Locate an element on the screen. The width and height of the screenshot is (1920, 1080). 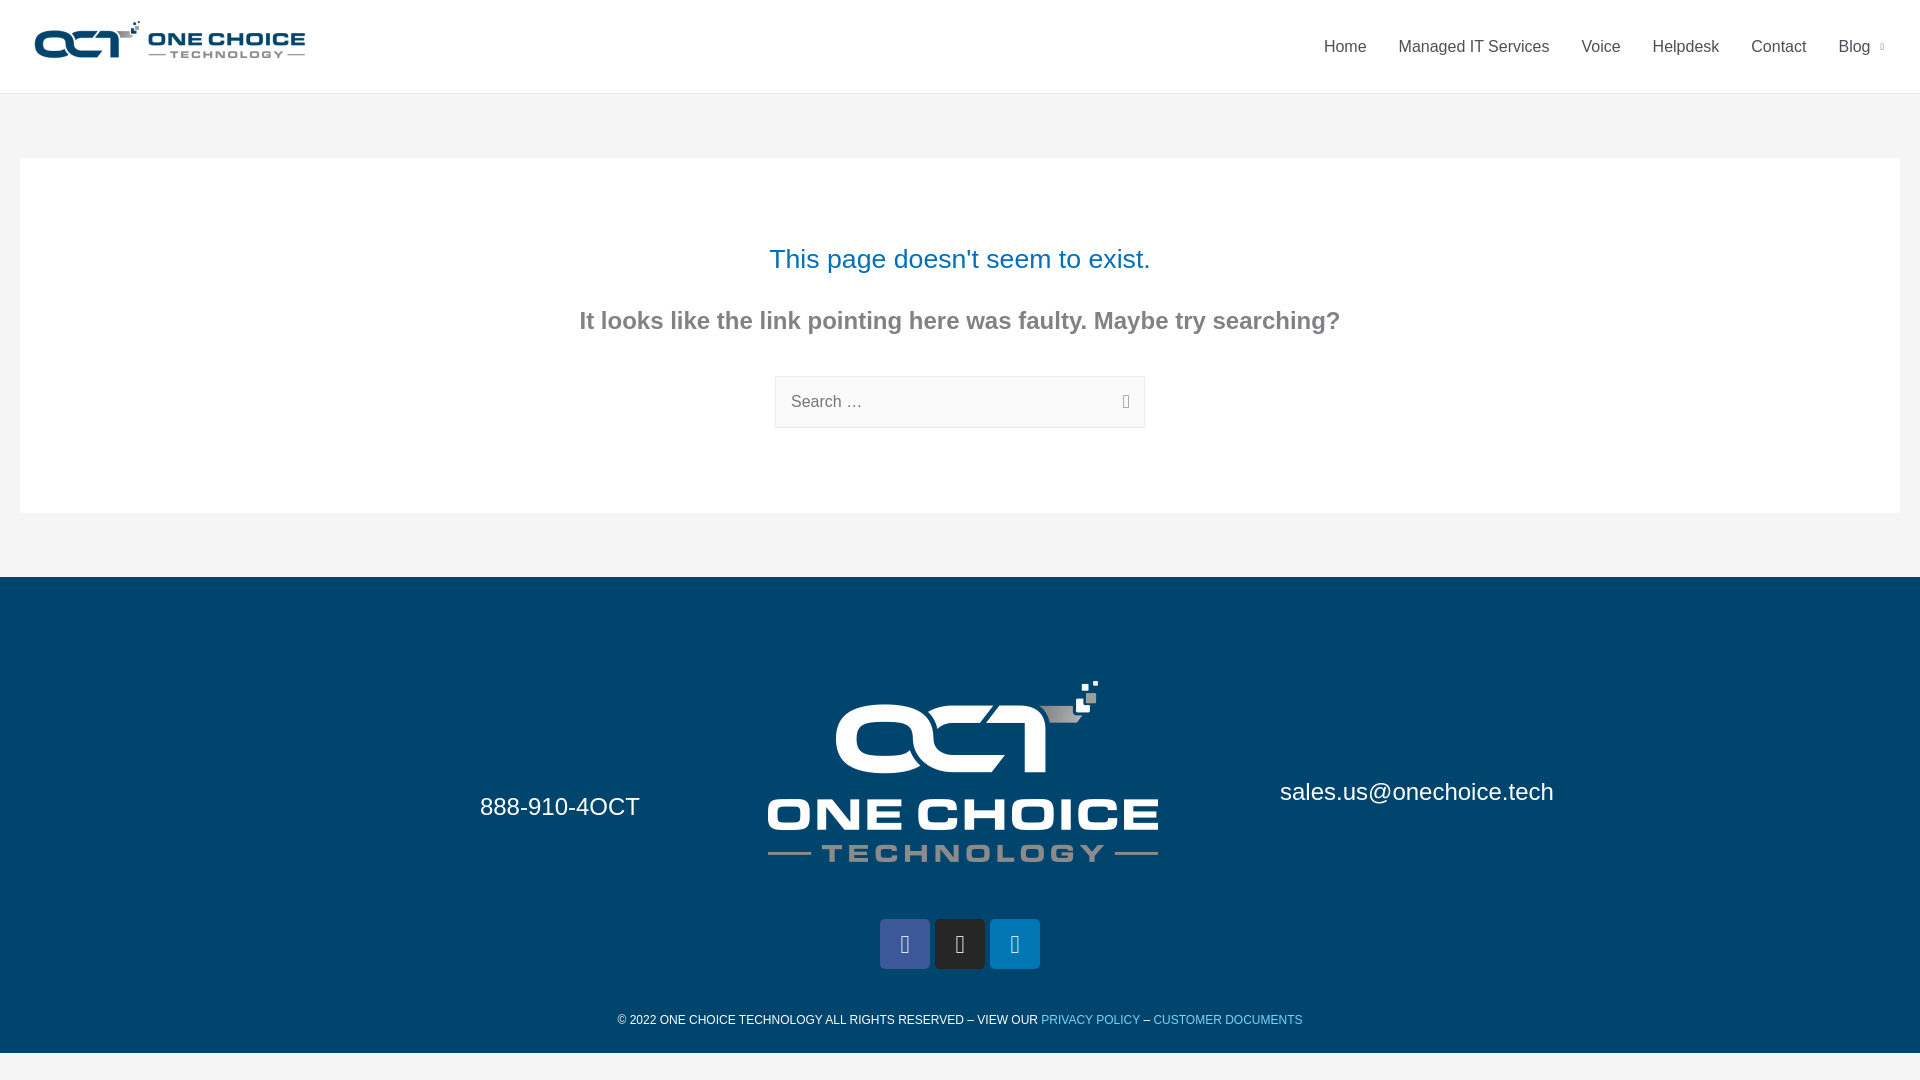
CUSTOMER DOCUMENTS is located at coordinates (1227, 1020).